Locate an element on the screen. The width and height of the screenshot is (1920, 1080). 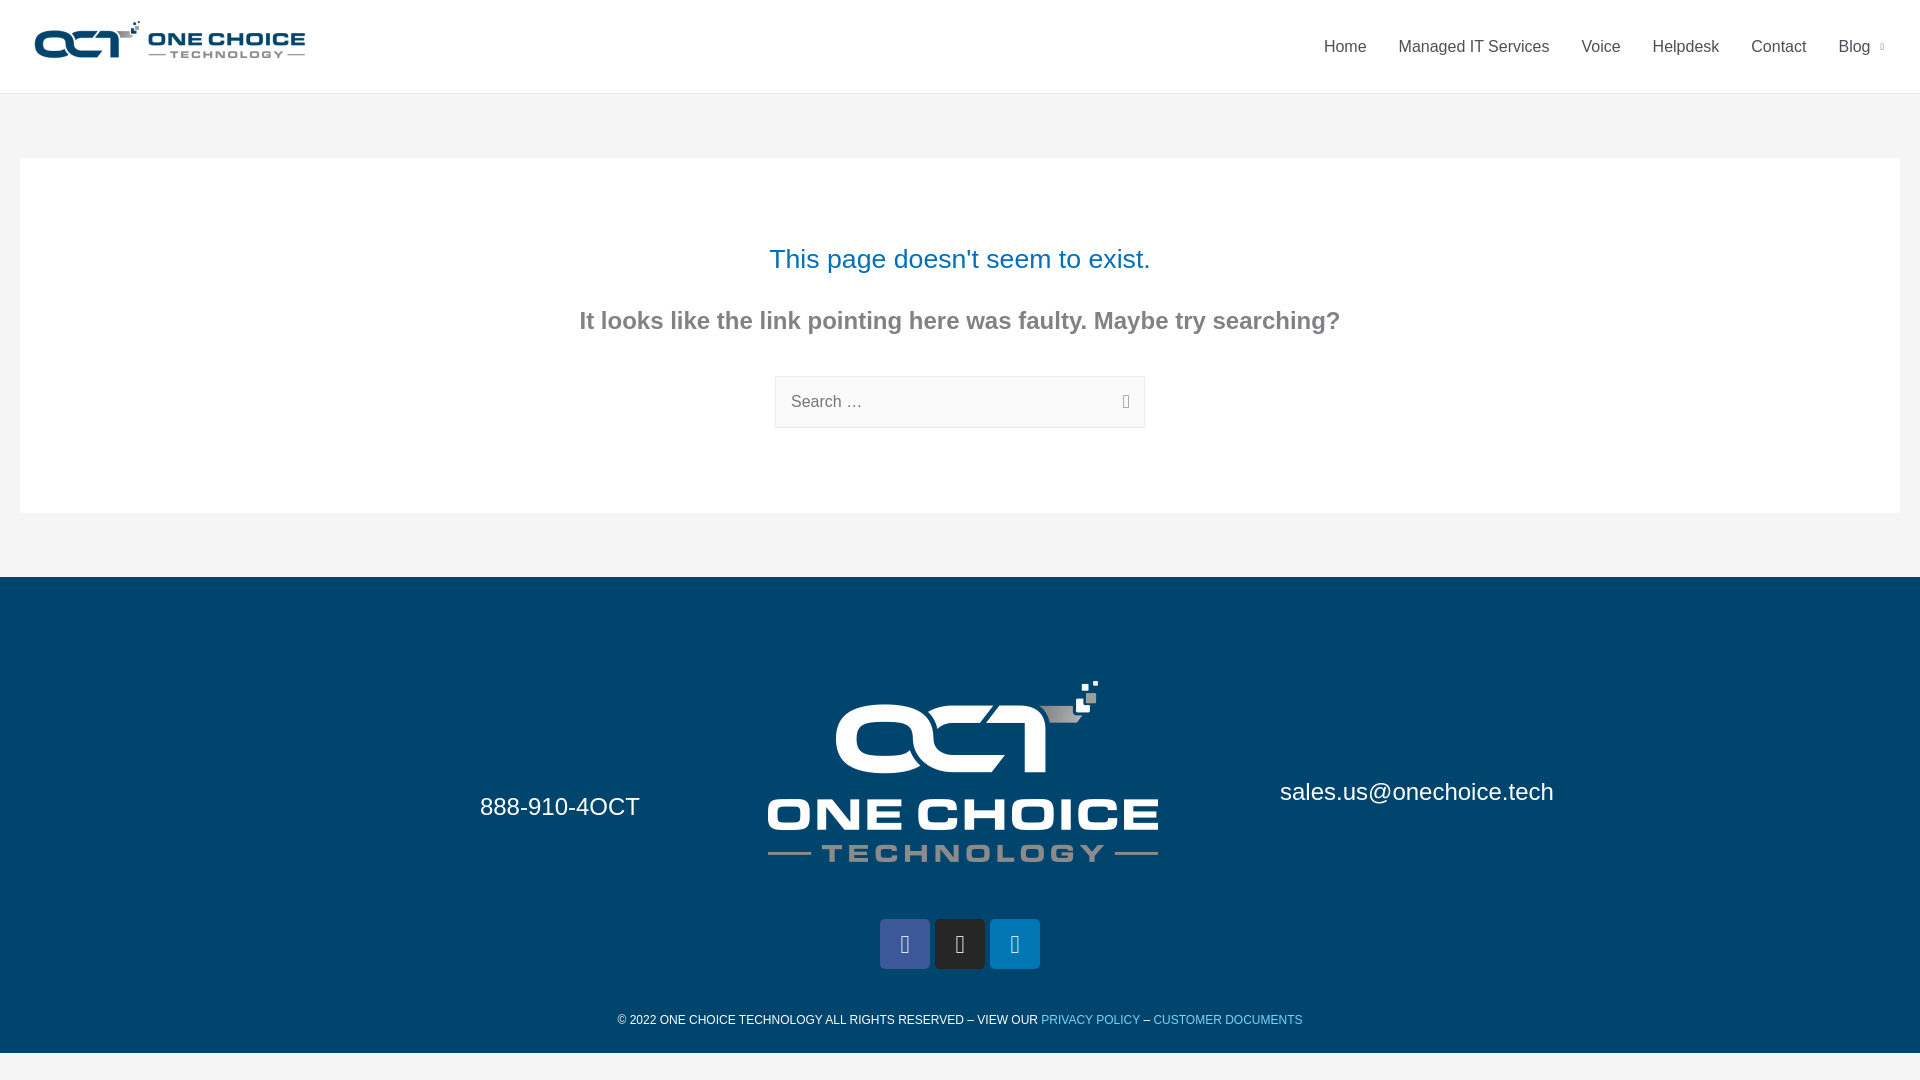
CUSTOMER DOCUMENTS is located at coordinates (1227, 1020).